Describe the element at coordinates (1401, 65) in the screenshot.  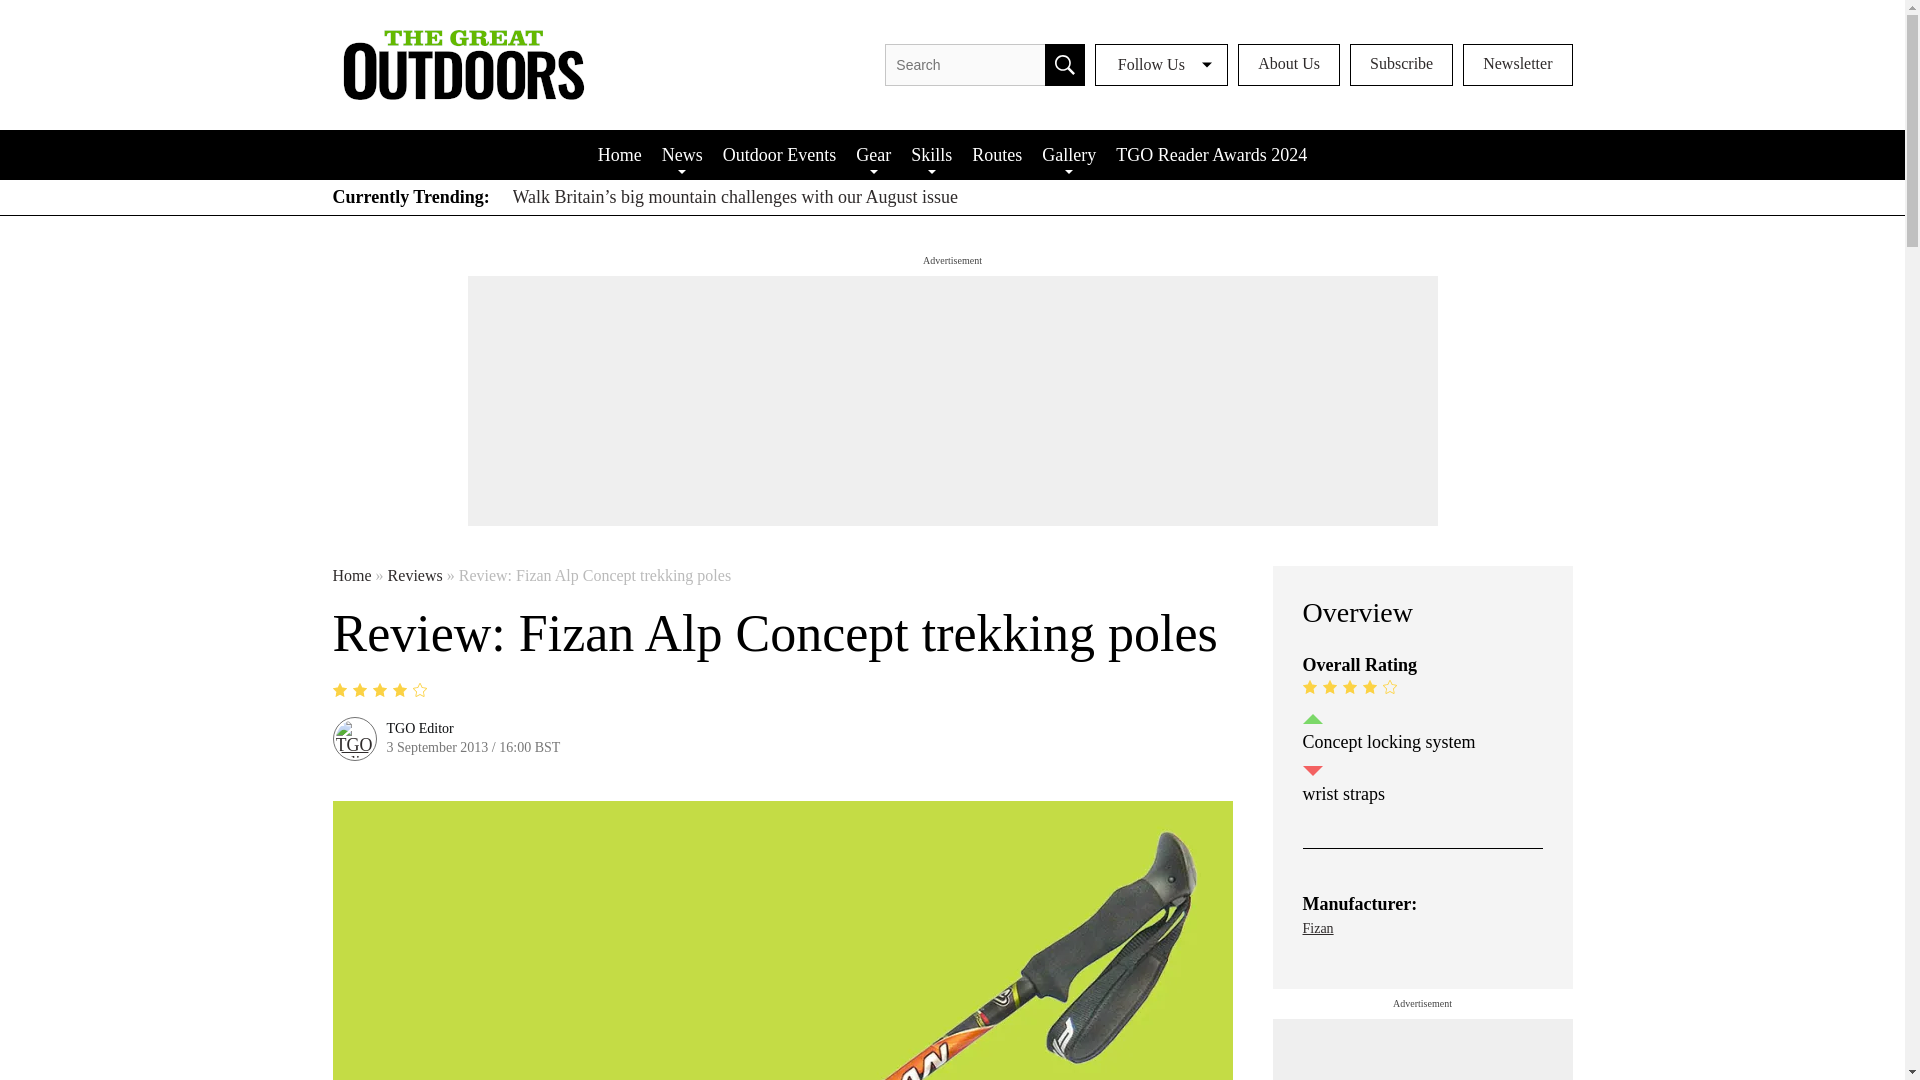
I see `Subscribe` at that location.